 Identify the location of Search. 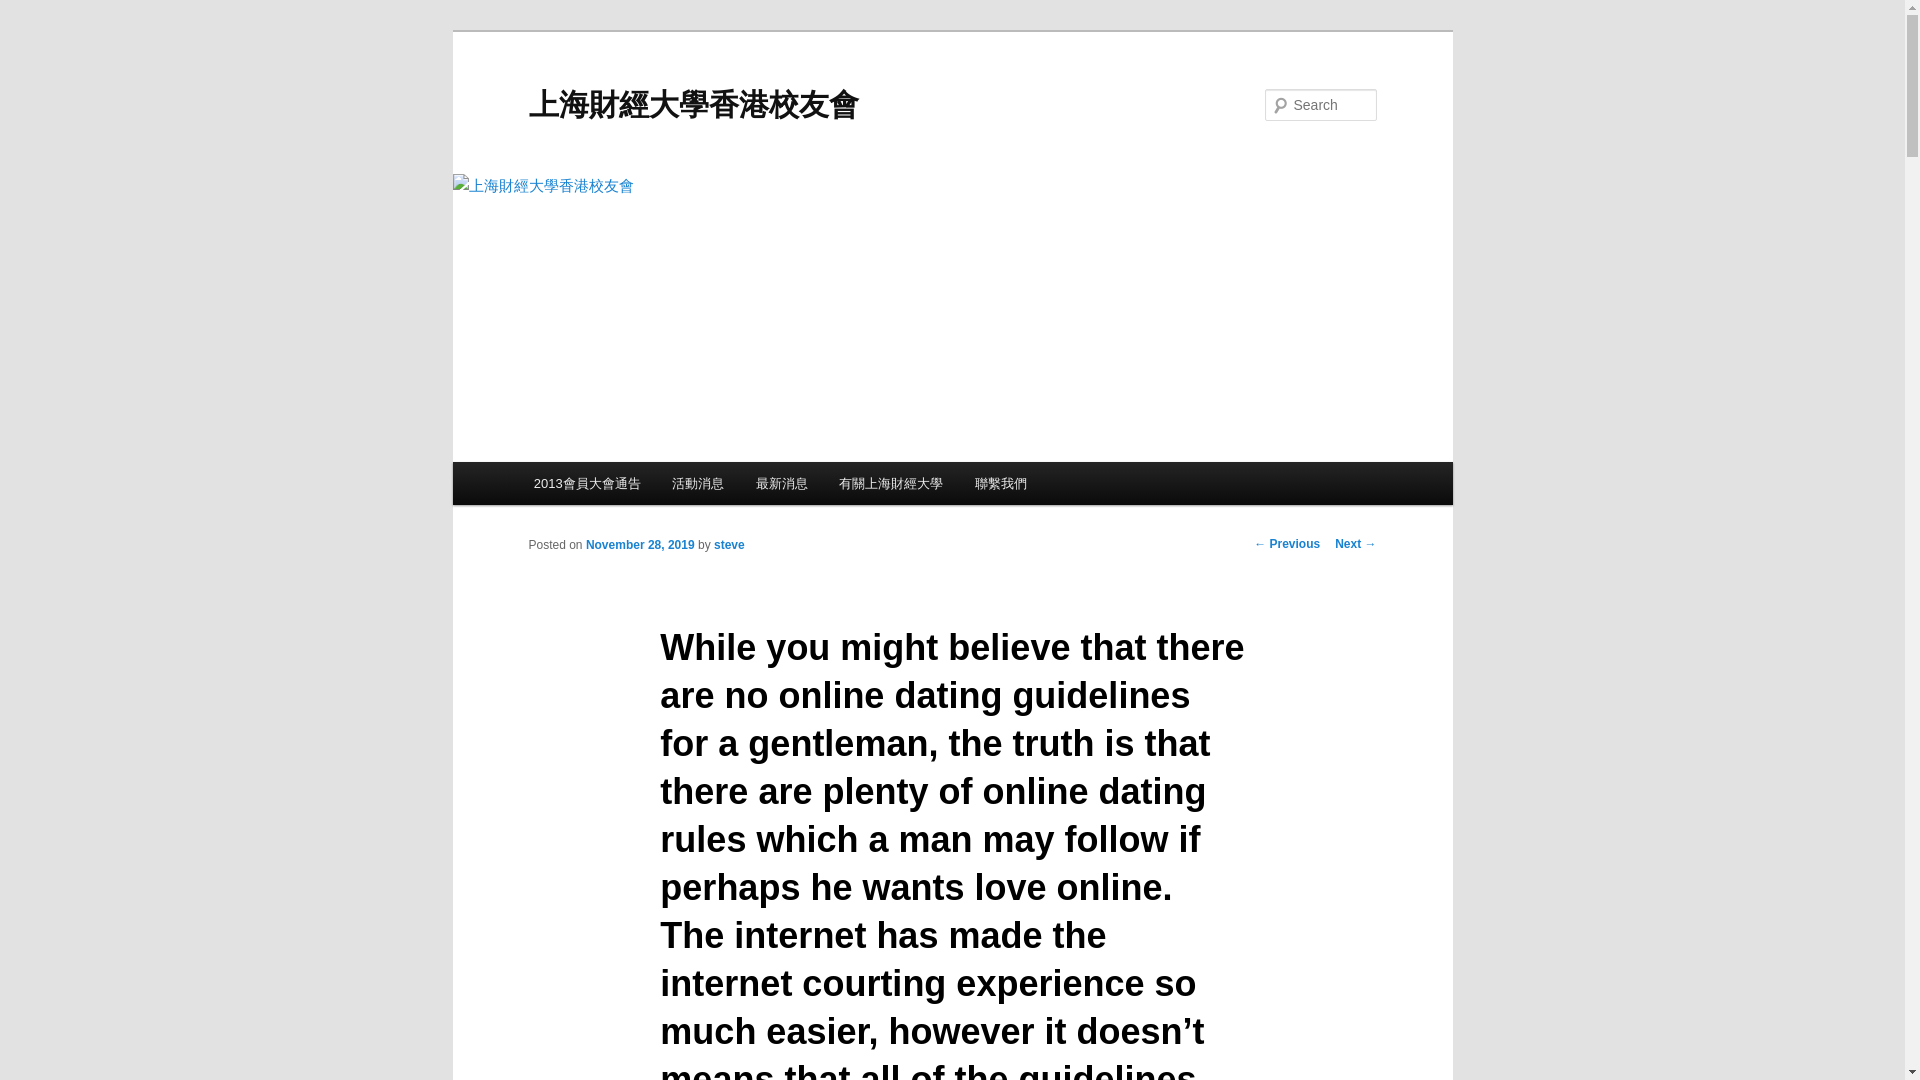
(32, 11).